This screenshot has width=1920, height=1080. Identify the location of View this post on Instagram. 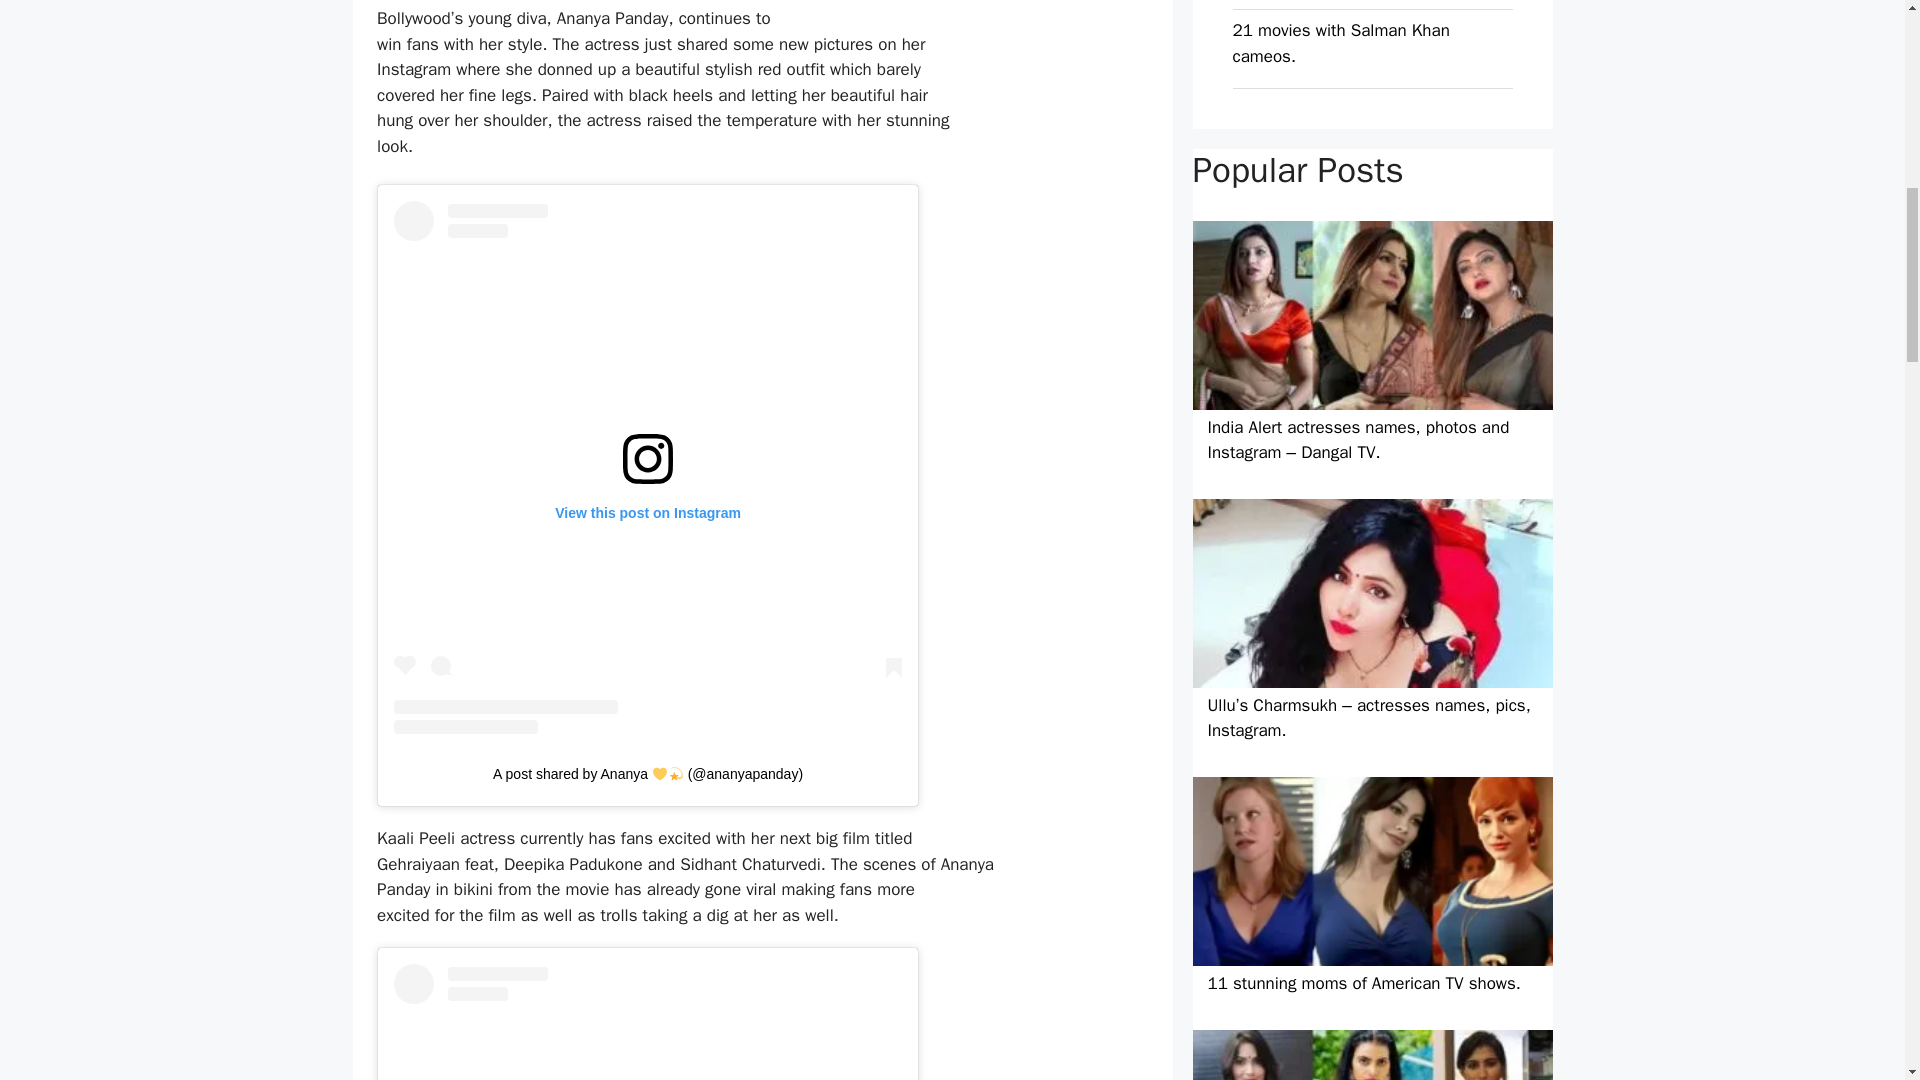
(648, 1022).